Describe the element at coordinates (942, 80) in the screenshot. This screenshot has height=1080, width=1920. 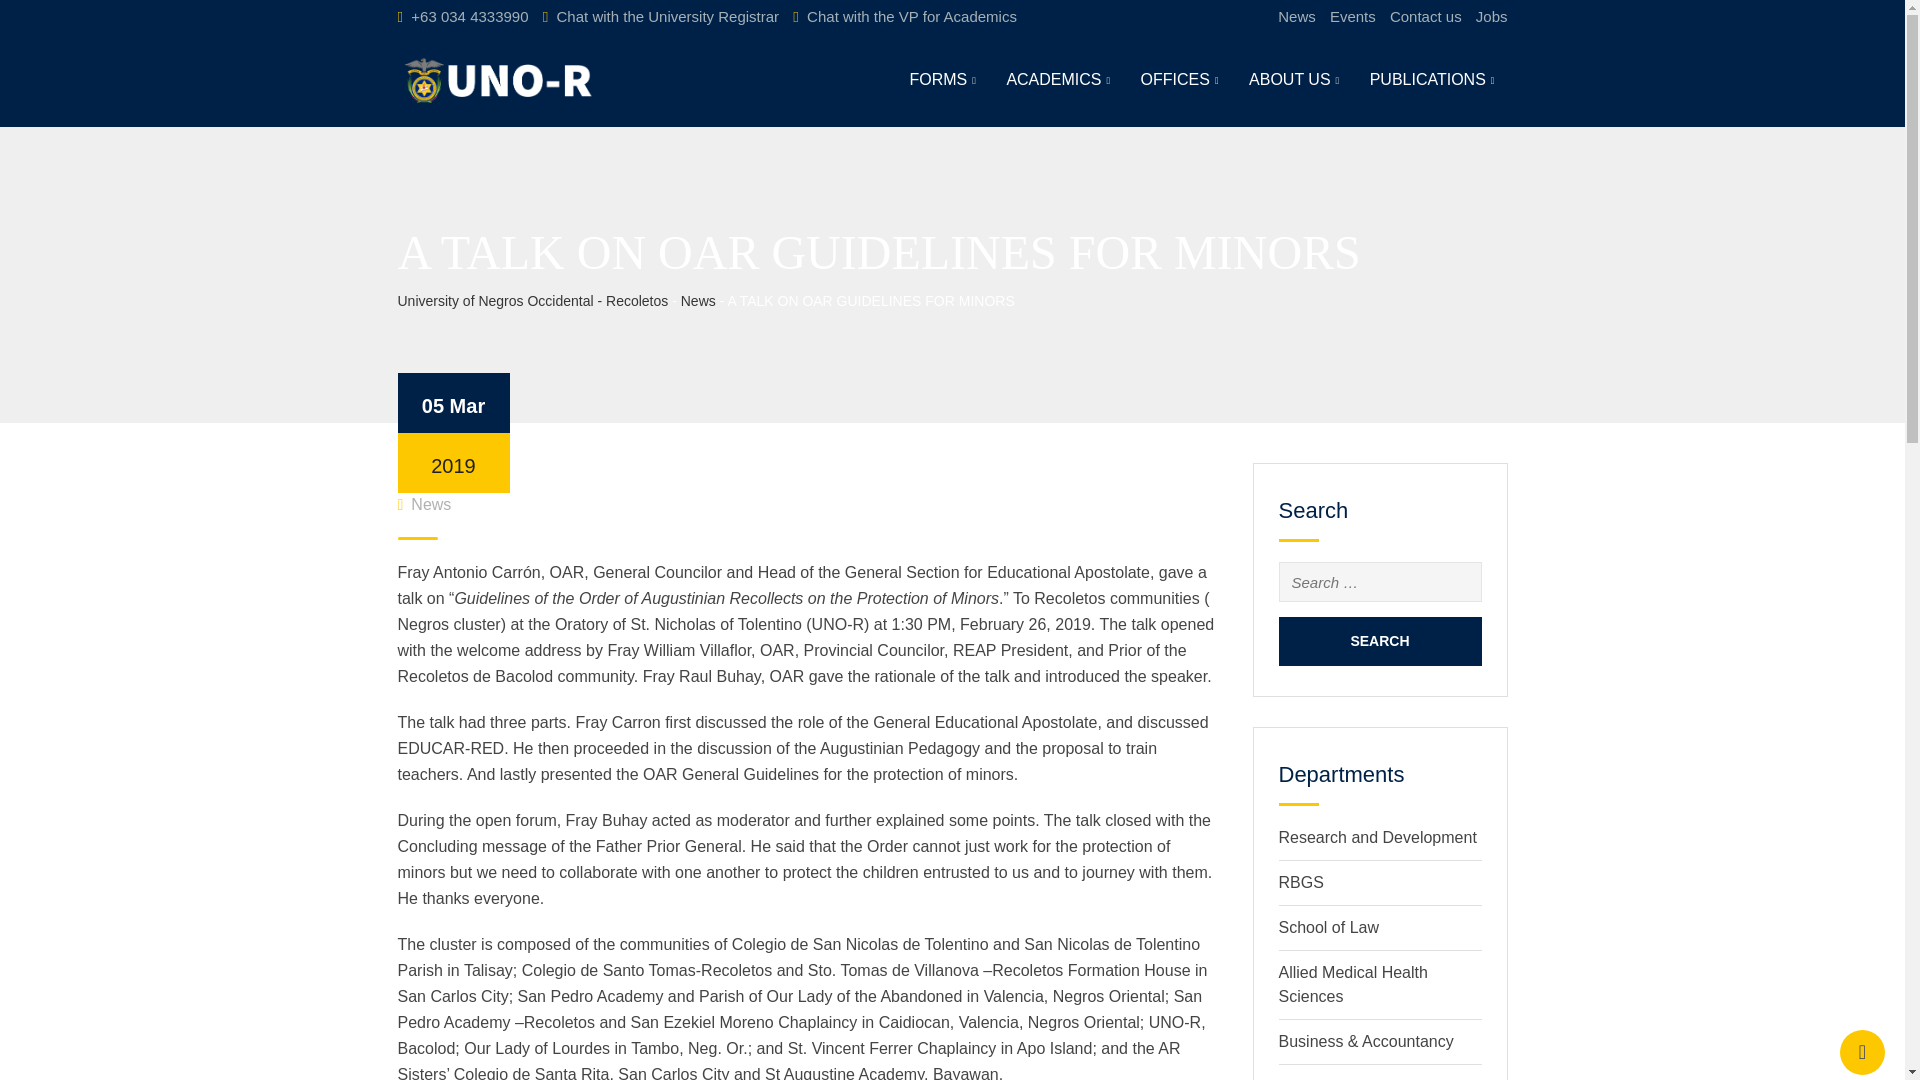
I see `FORMS` at that location.